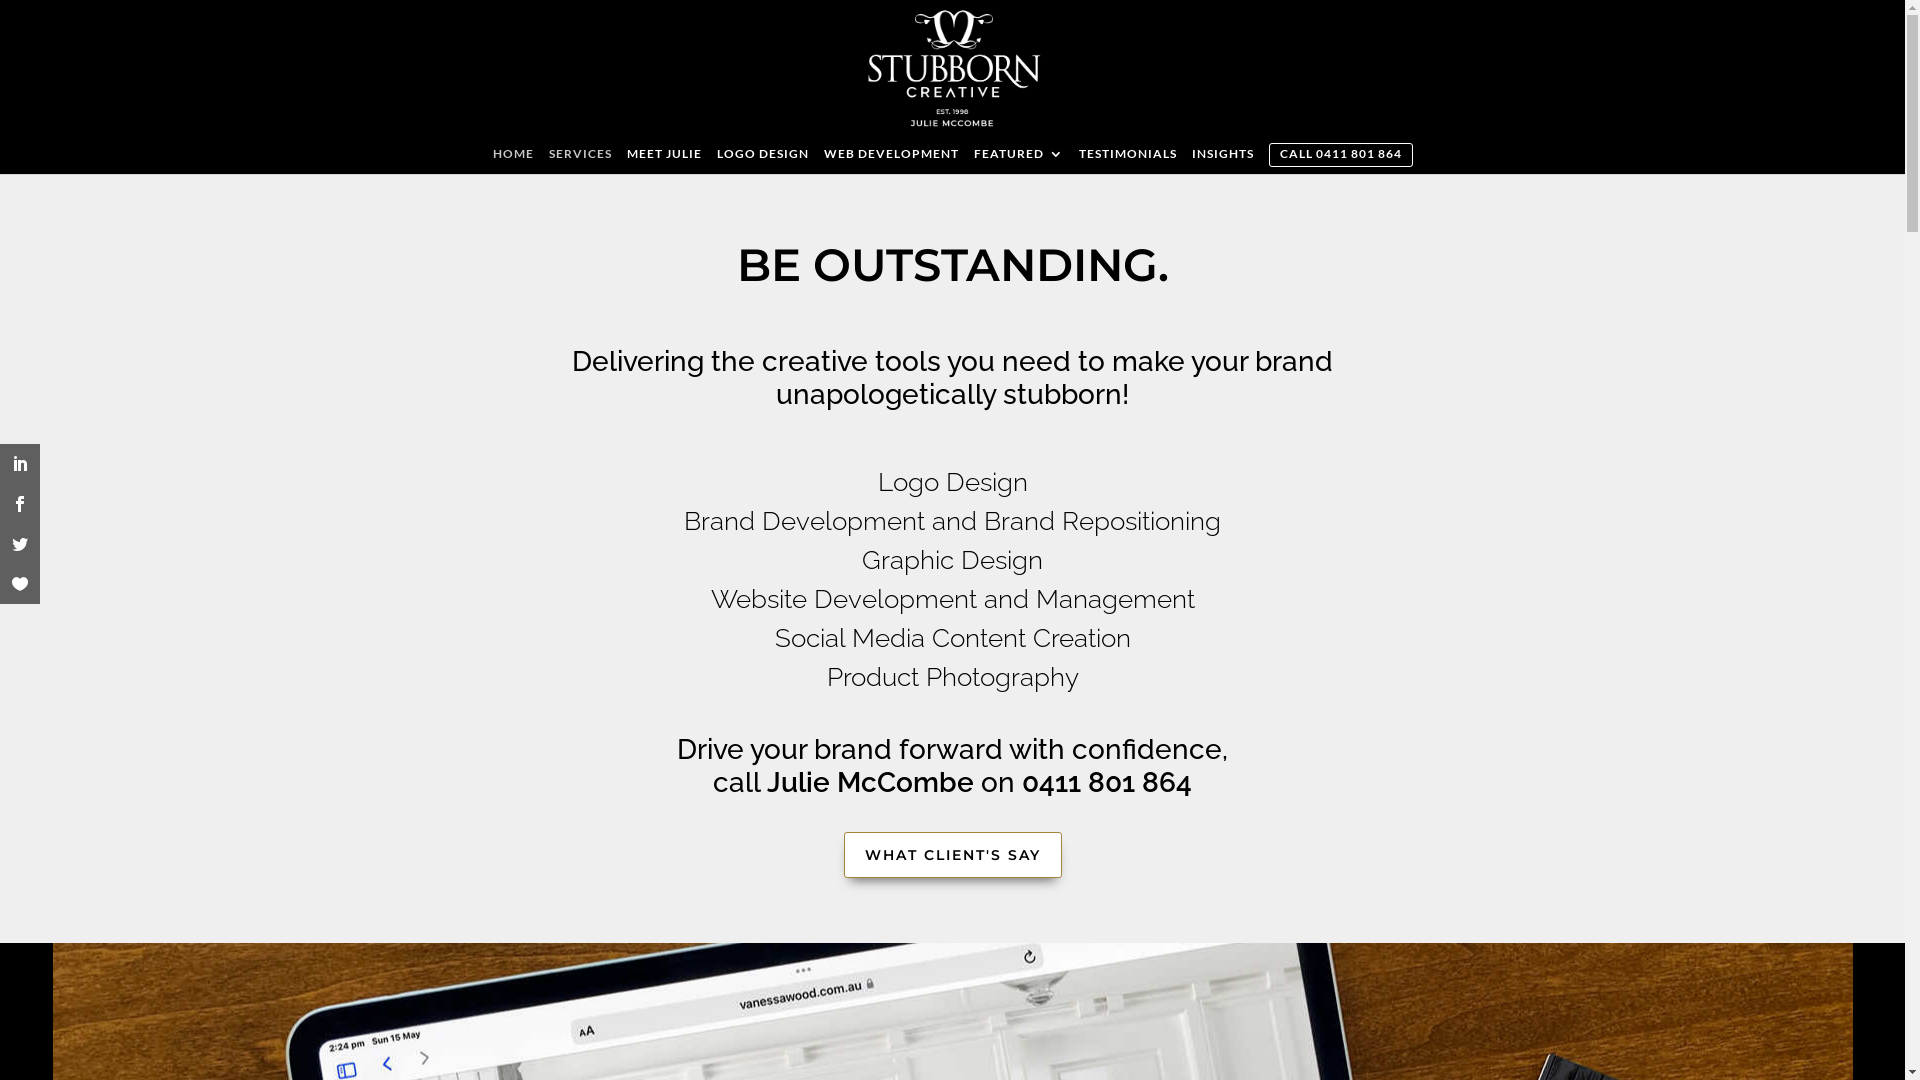  Describe the element at coordinates (664, 159) in the screenshot. I see `MEET JULIE` at that location.